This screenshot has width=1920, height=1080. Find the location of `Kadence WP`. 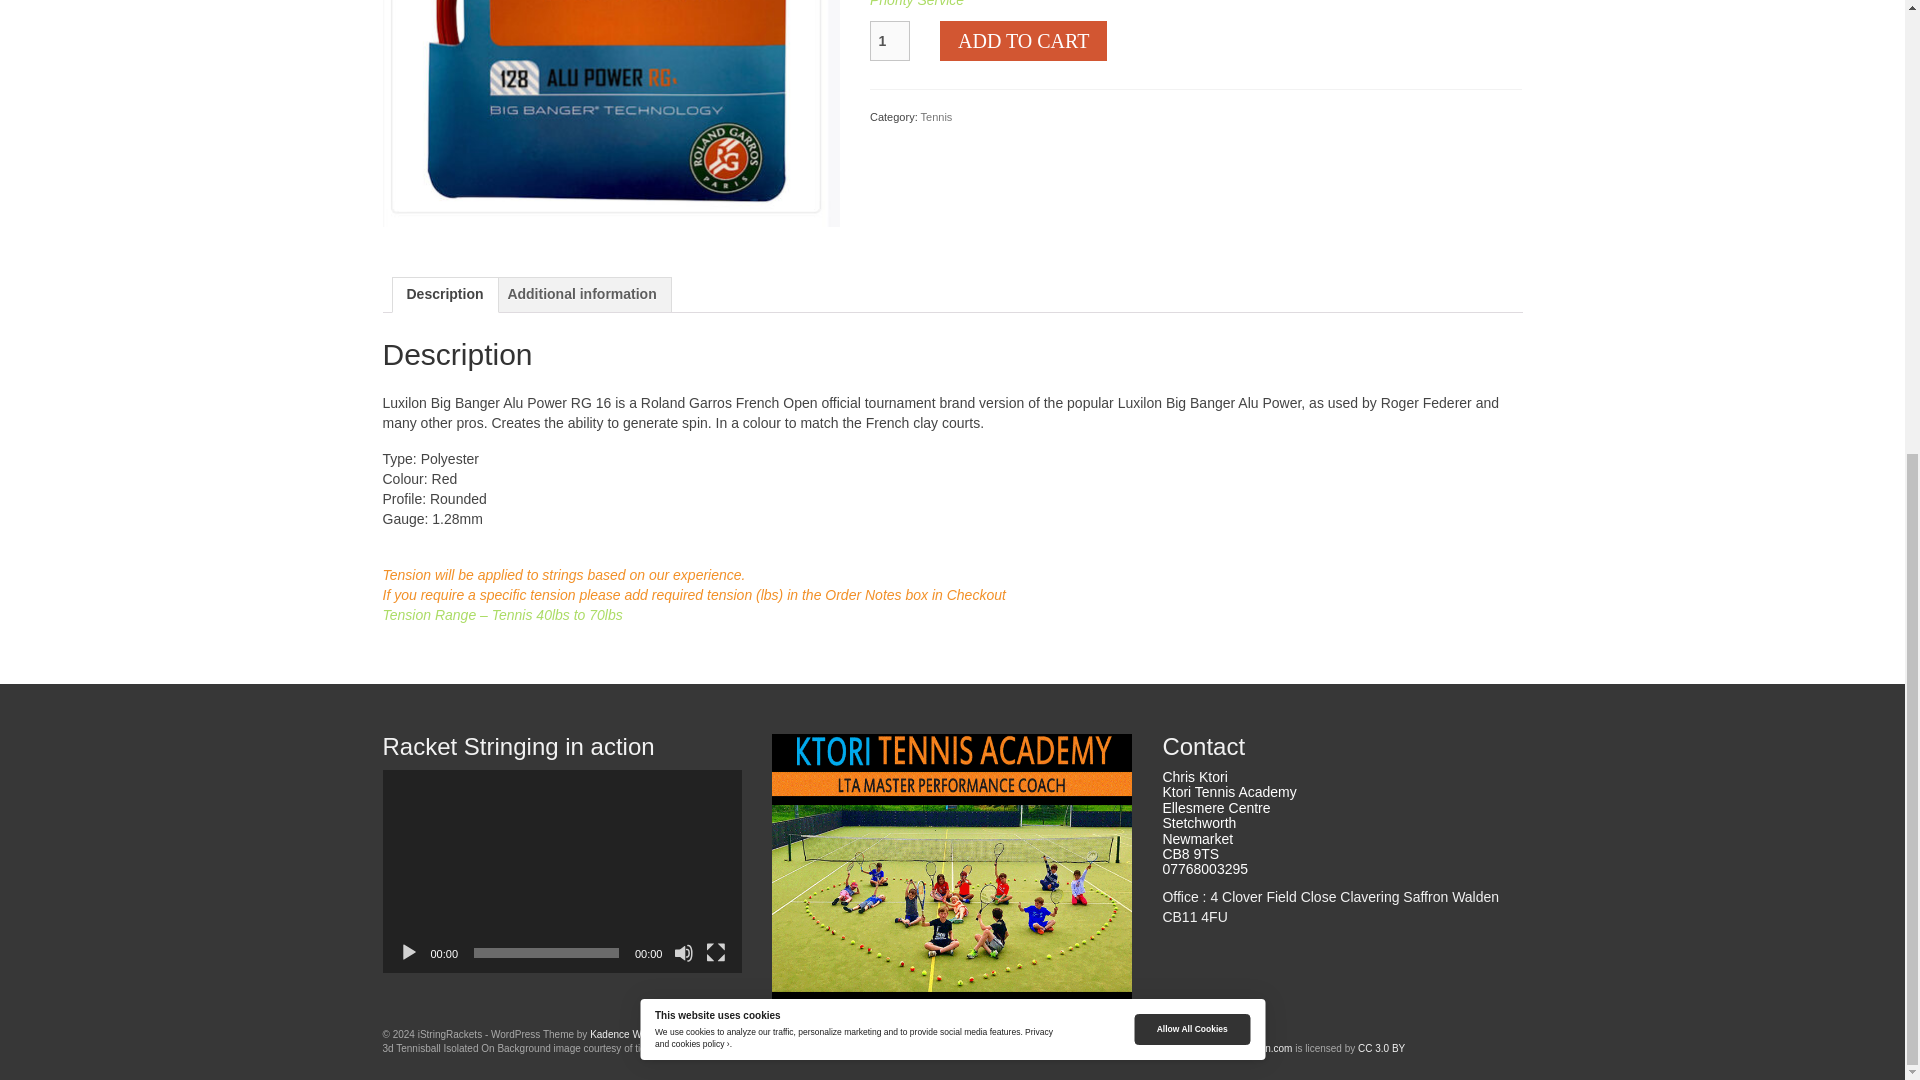

Kadence WP is located at coordinates (618, 1034).